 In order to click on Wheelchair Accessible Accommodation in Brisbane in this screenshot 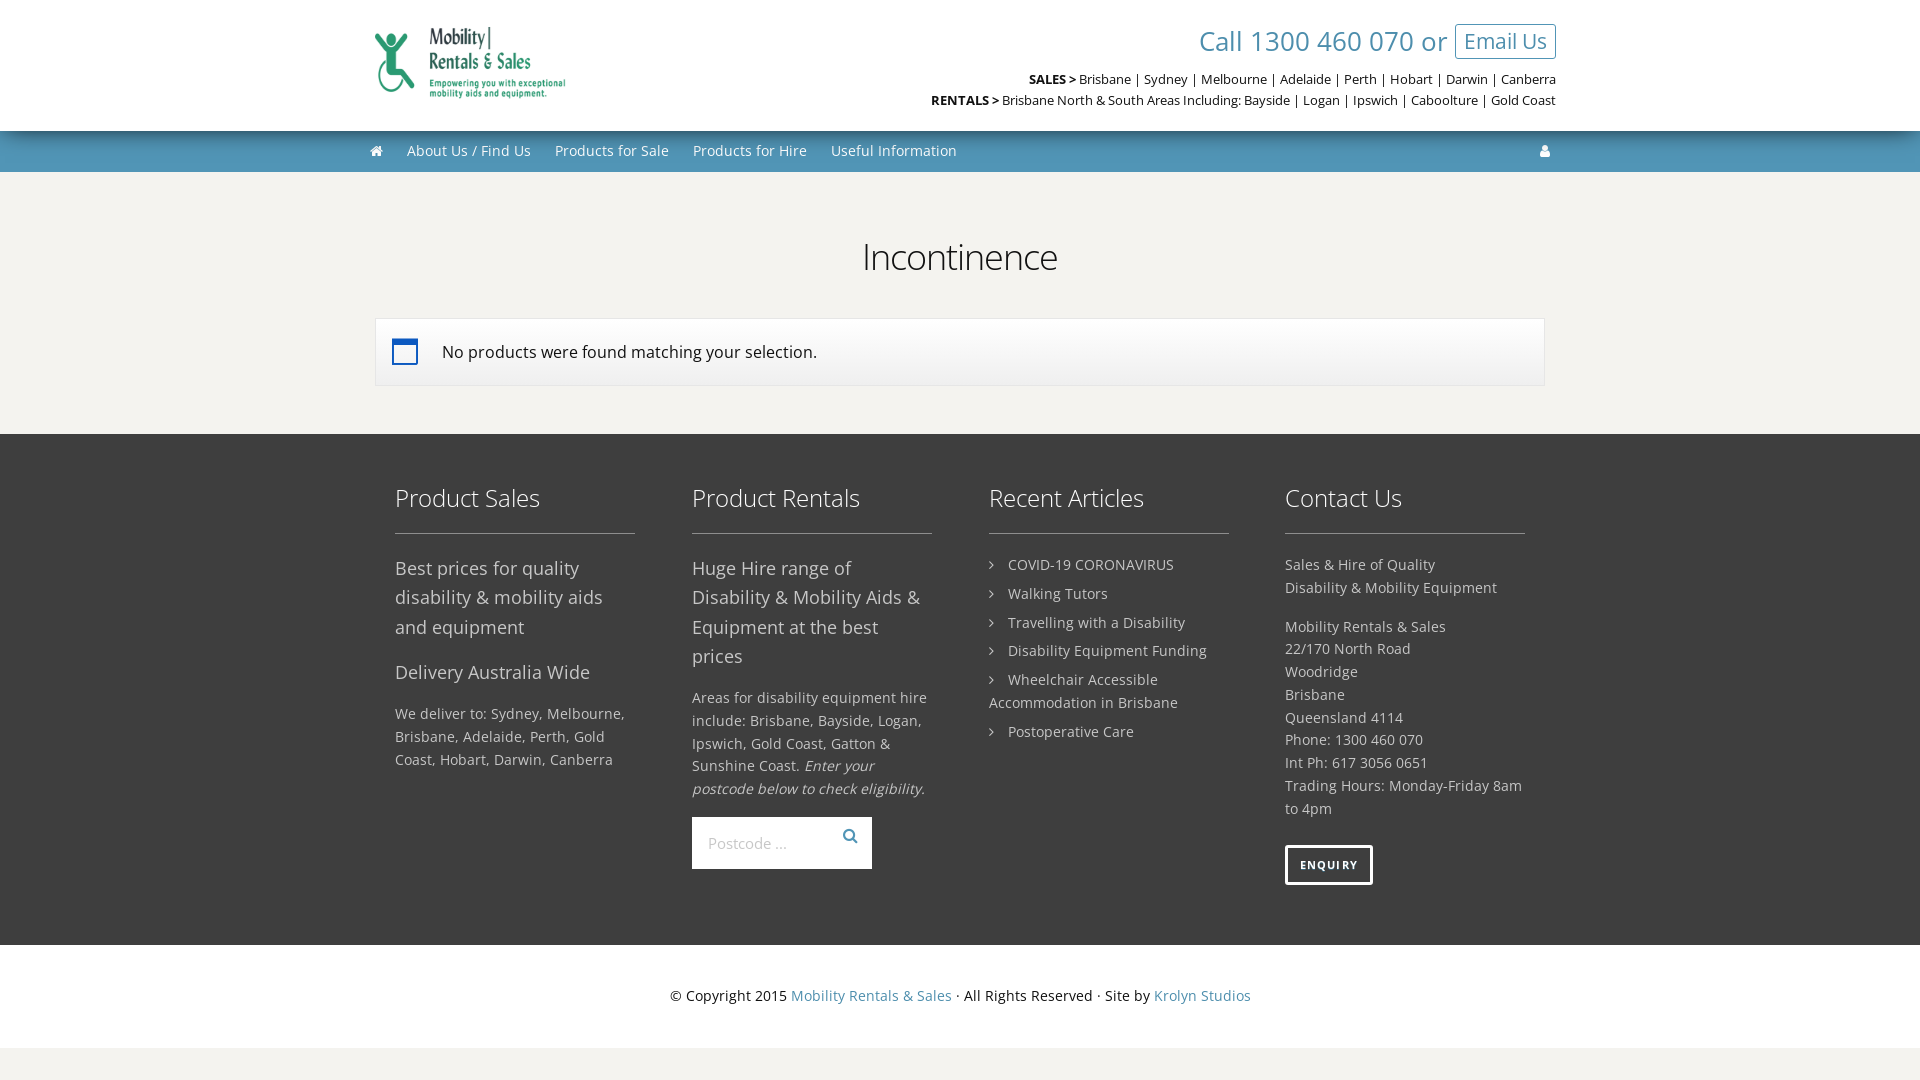, I will do `click(1084, 691)`.